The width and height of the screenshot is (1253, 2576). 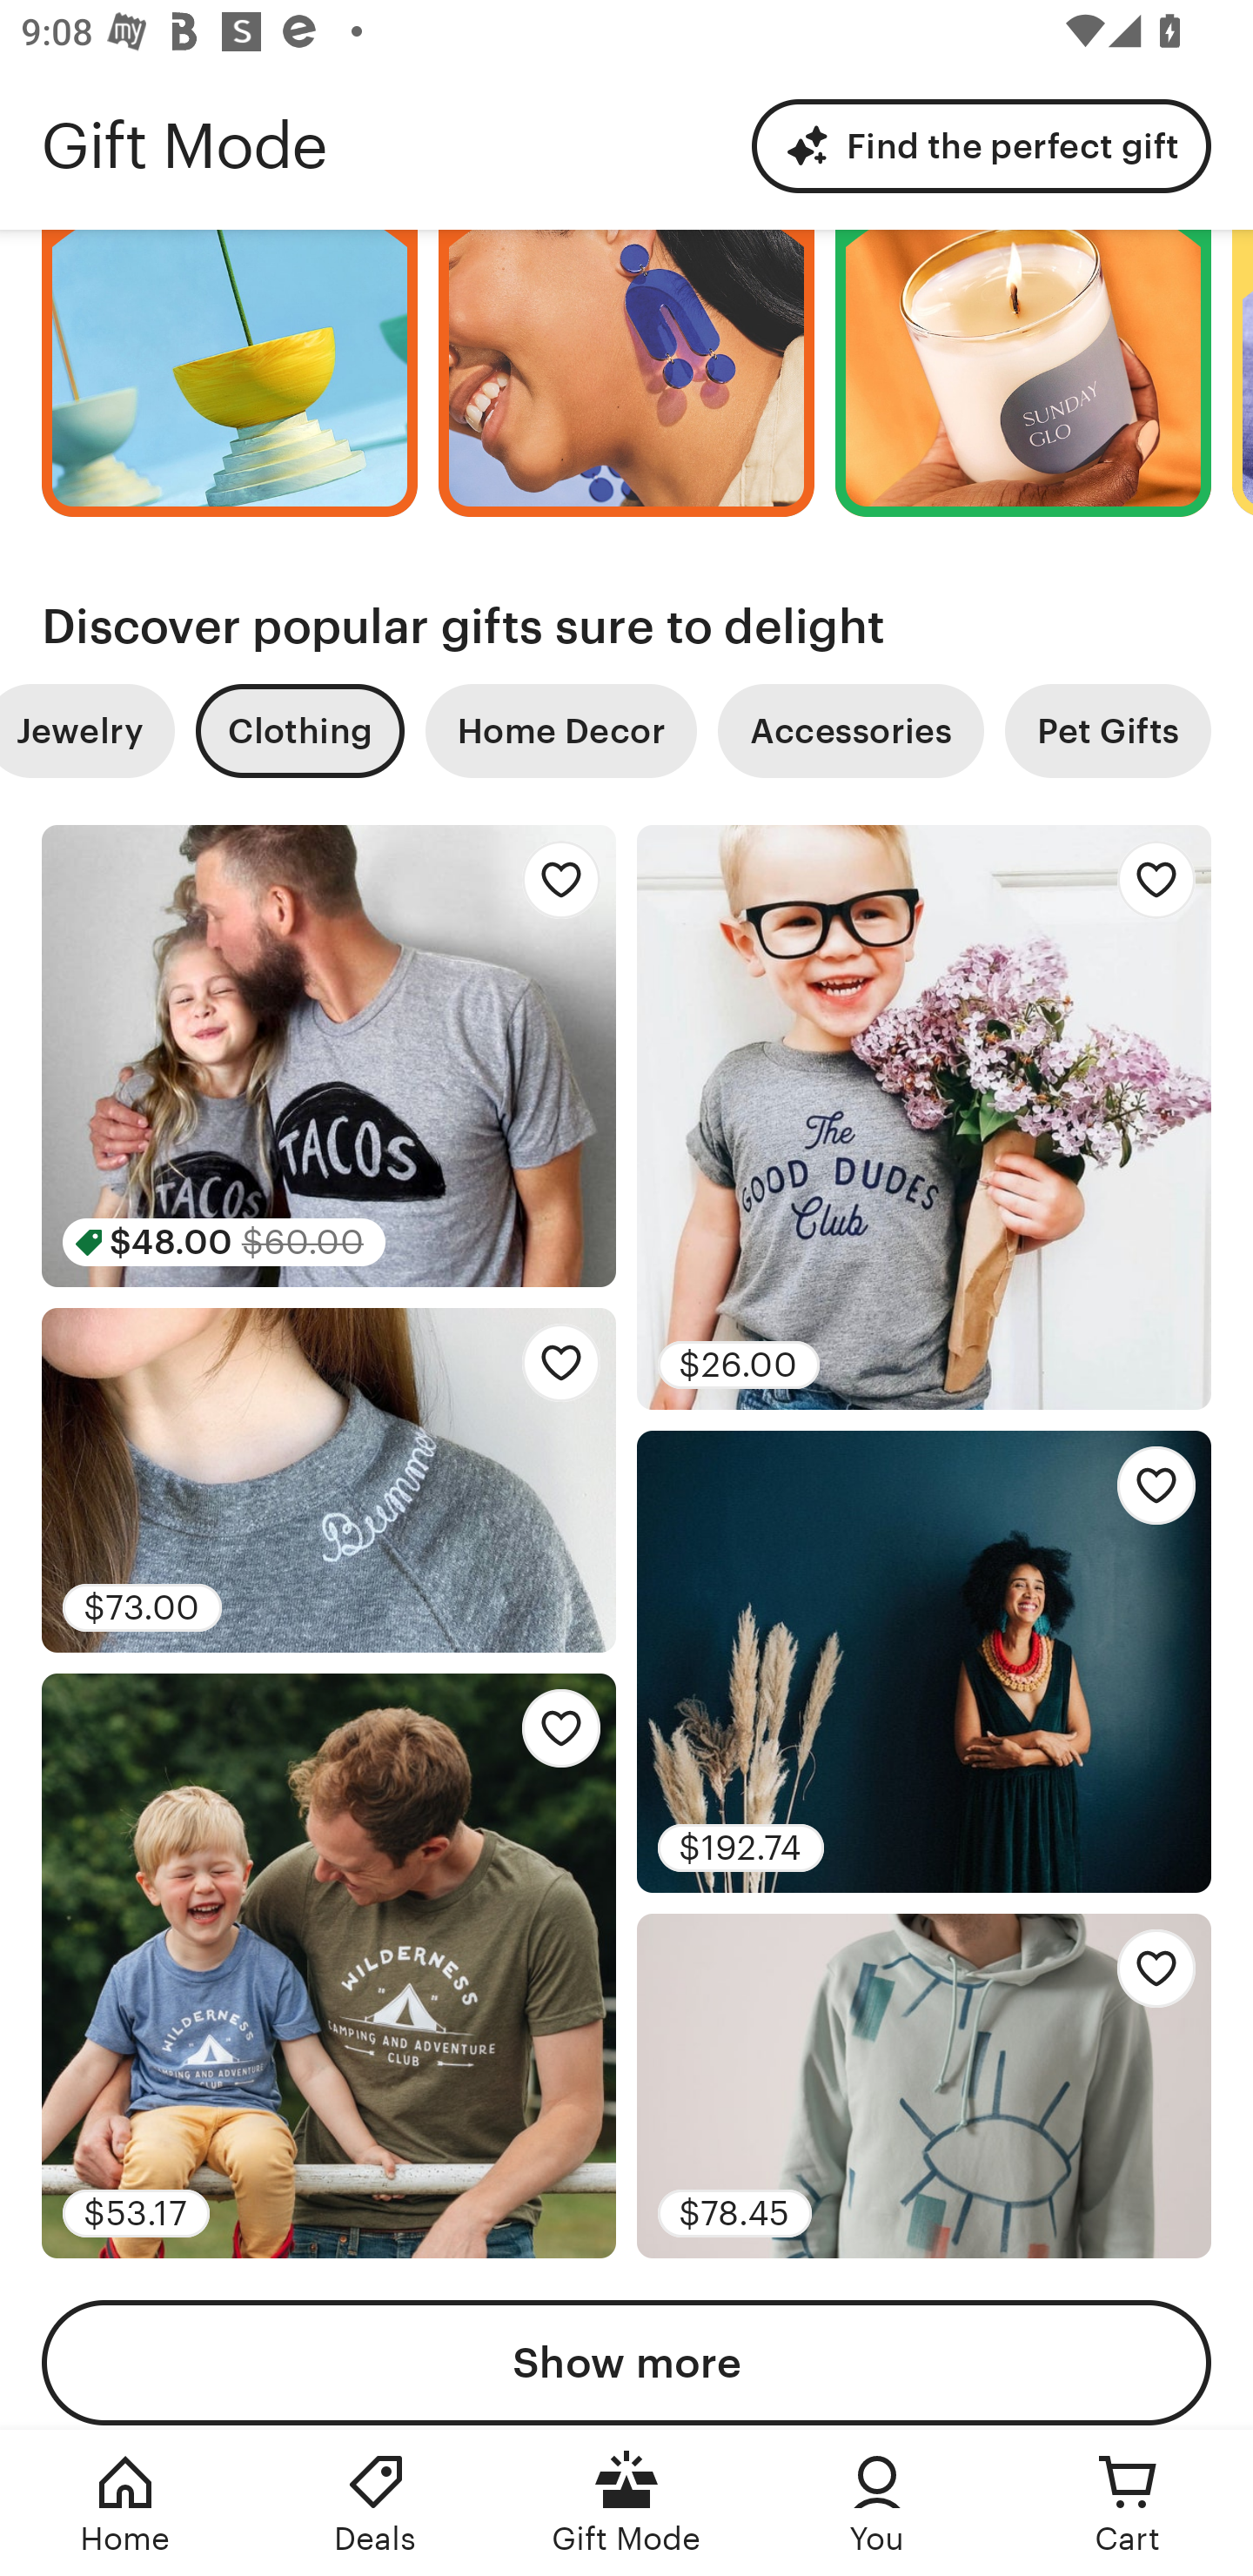 What do you see at coordinates (329, 1481) in the screenshot?
I see `$73.00` at bounding box center [329, 1481].